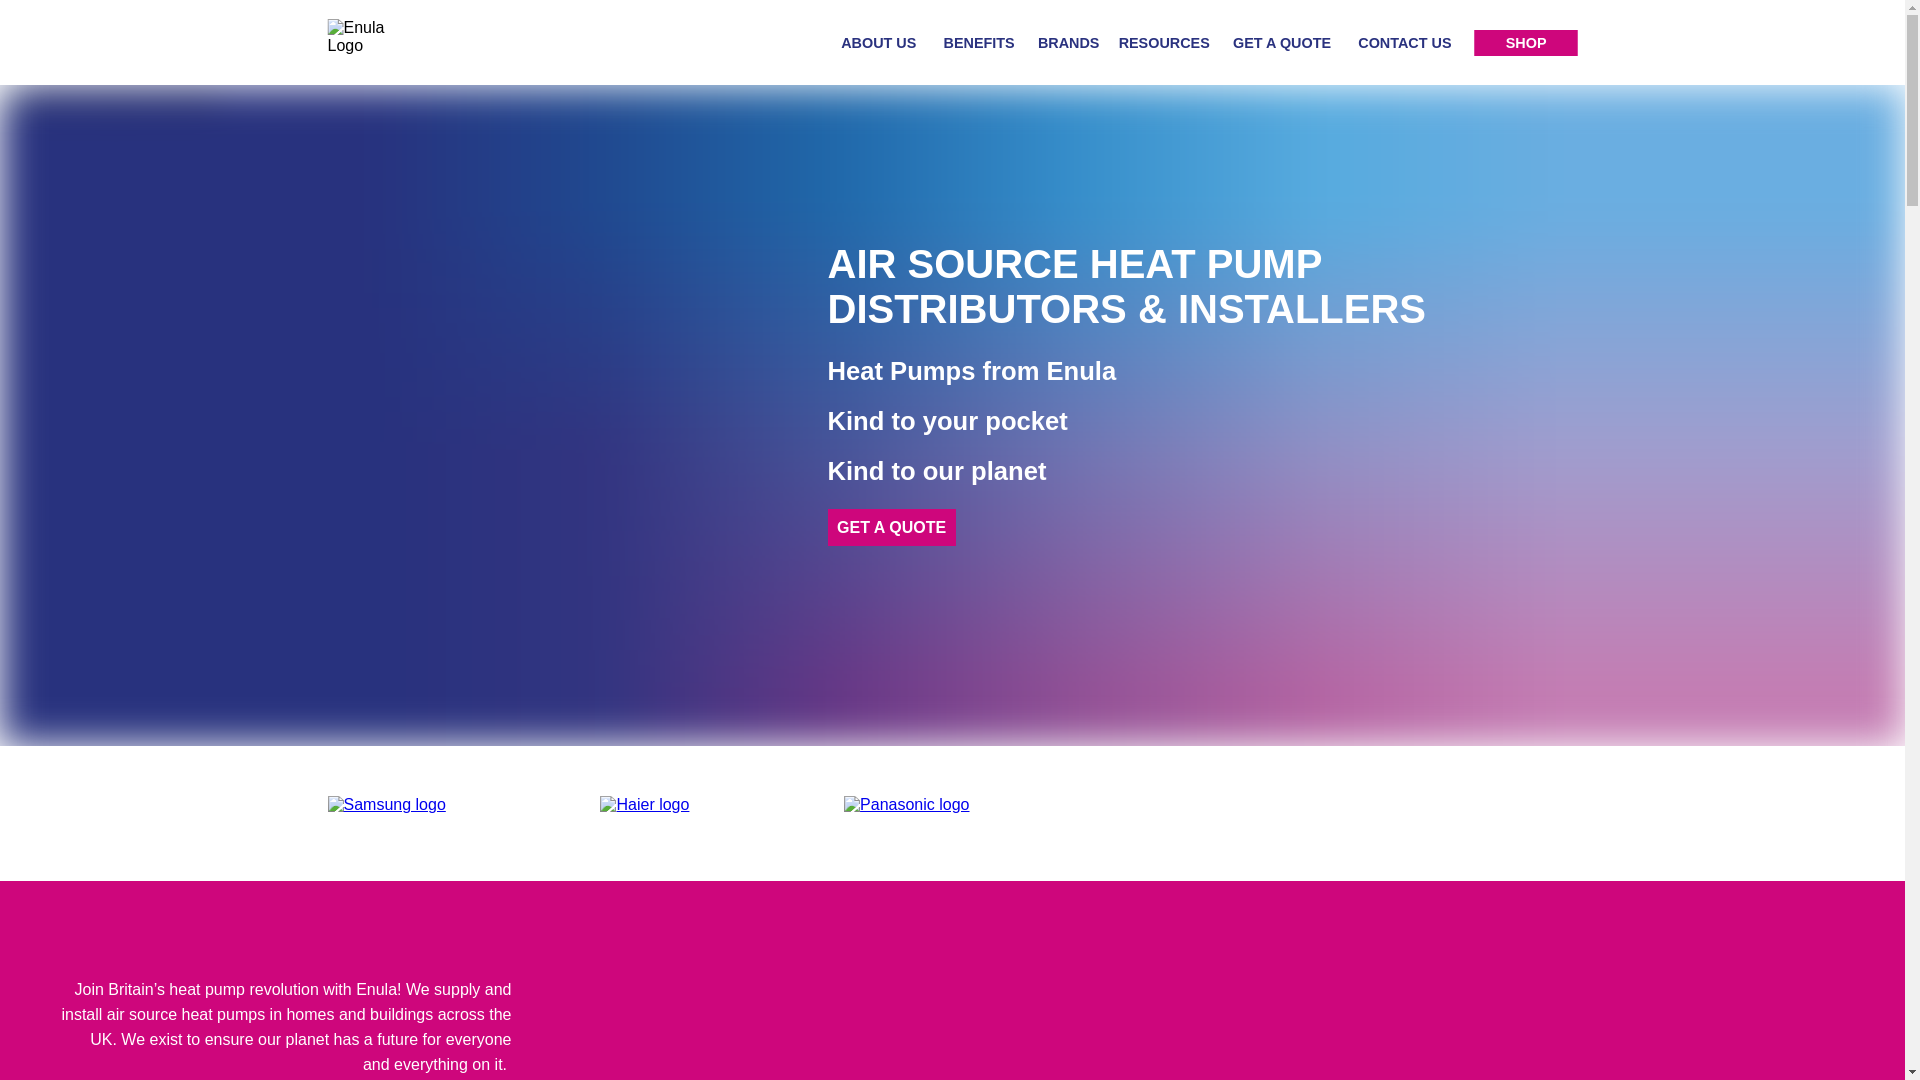  I want to click on GET A QUOTE, so click(892, 527).